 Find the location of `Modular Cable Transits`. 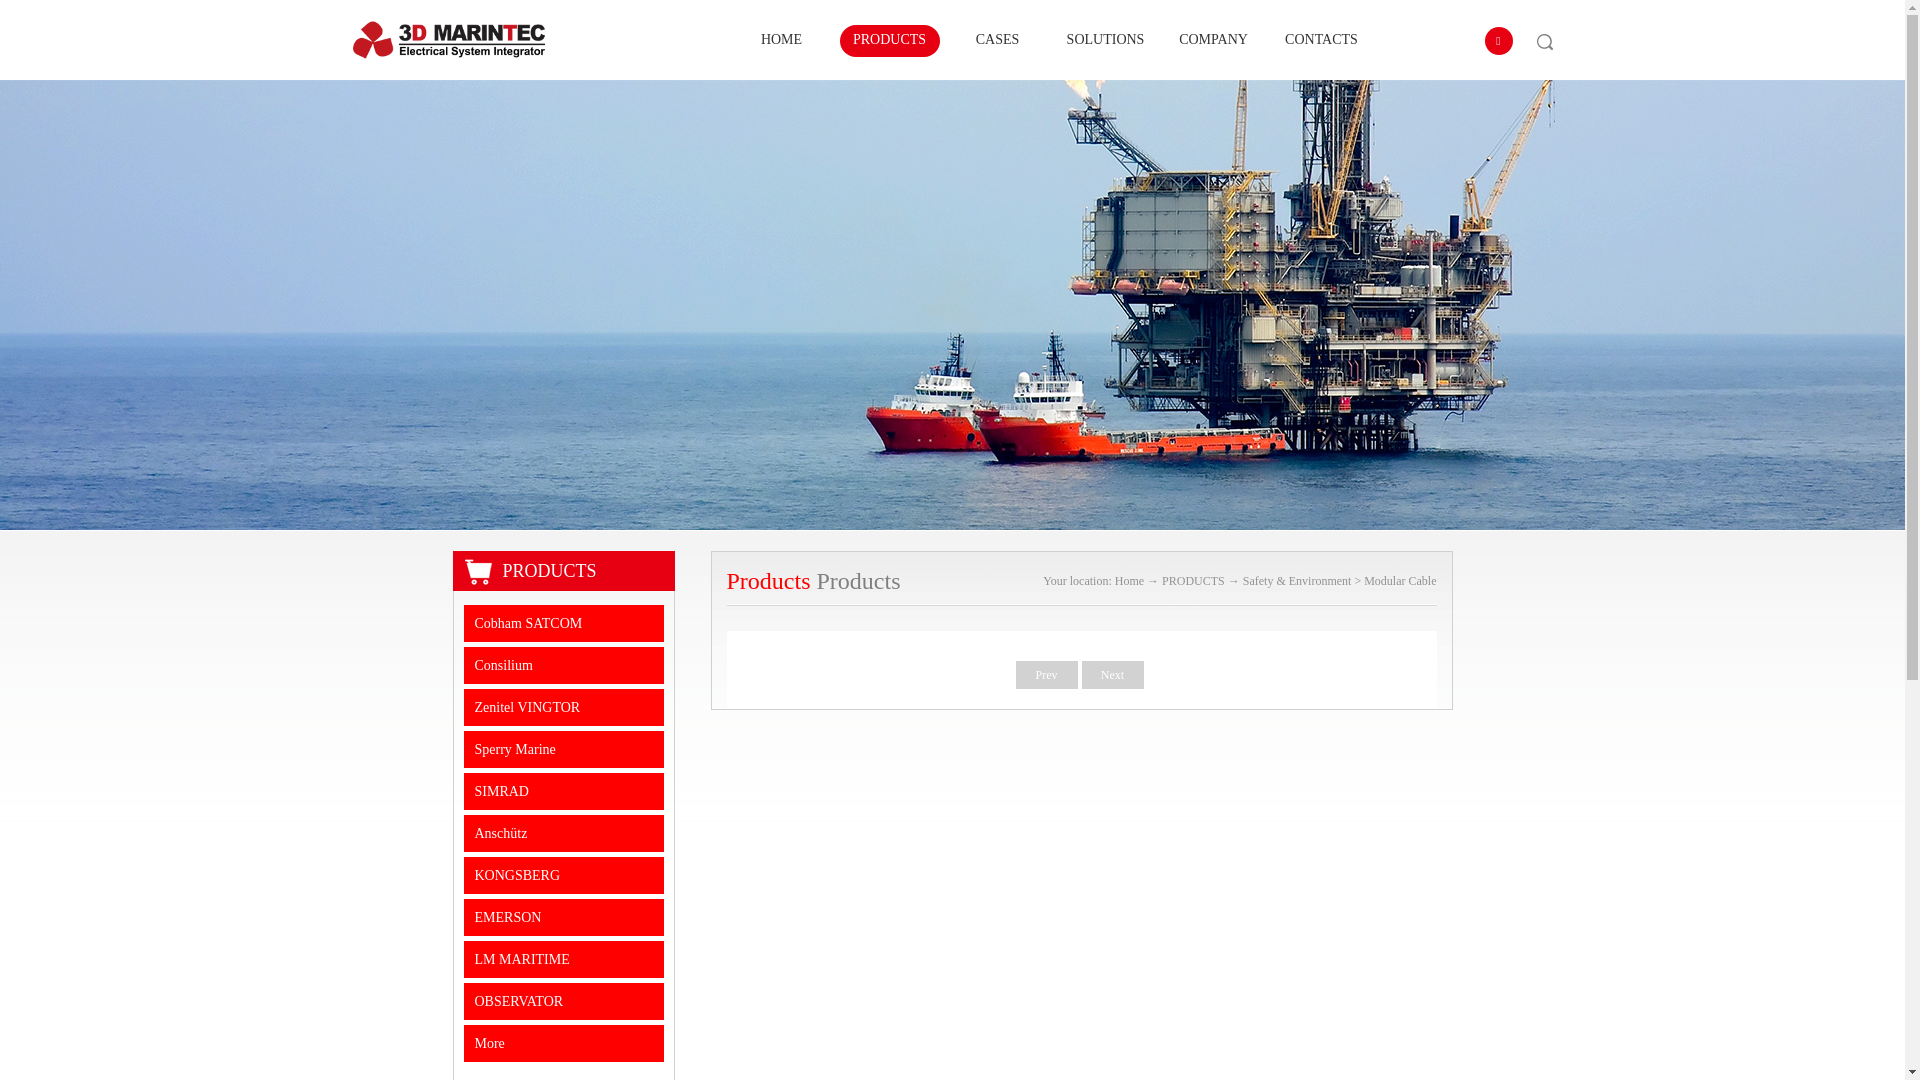

Modular Cable Transits is located at coordinates (1400, 604).